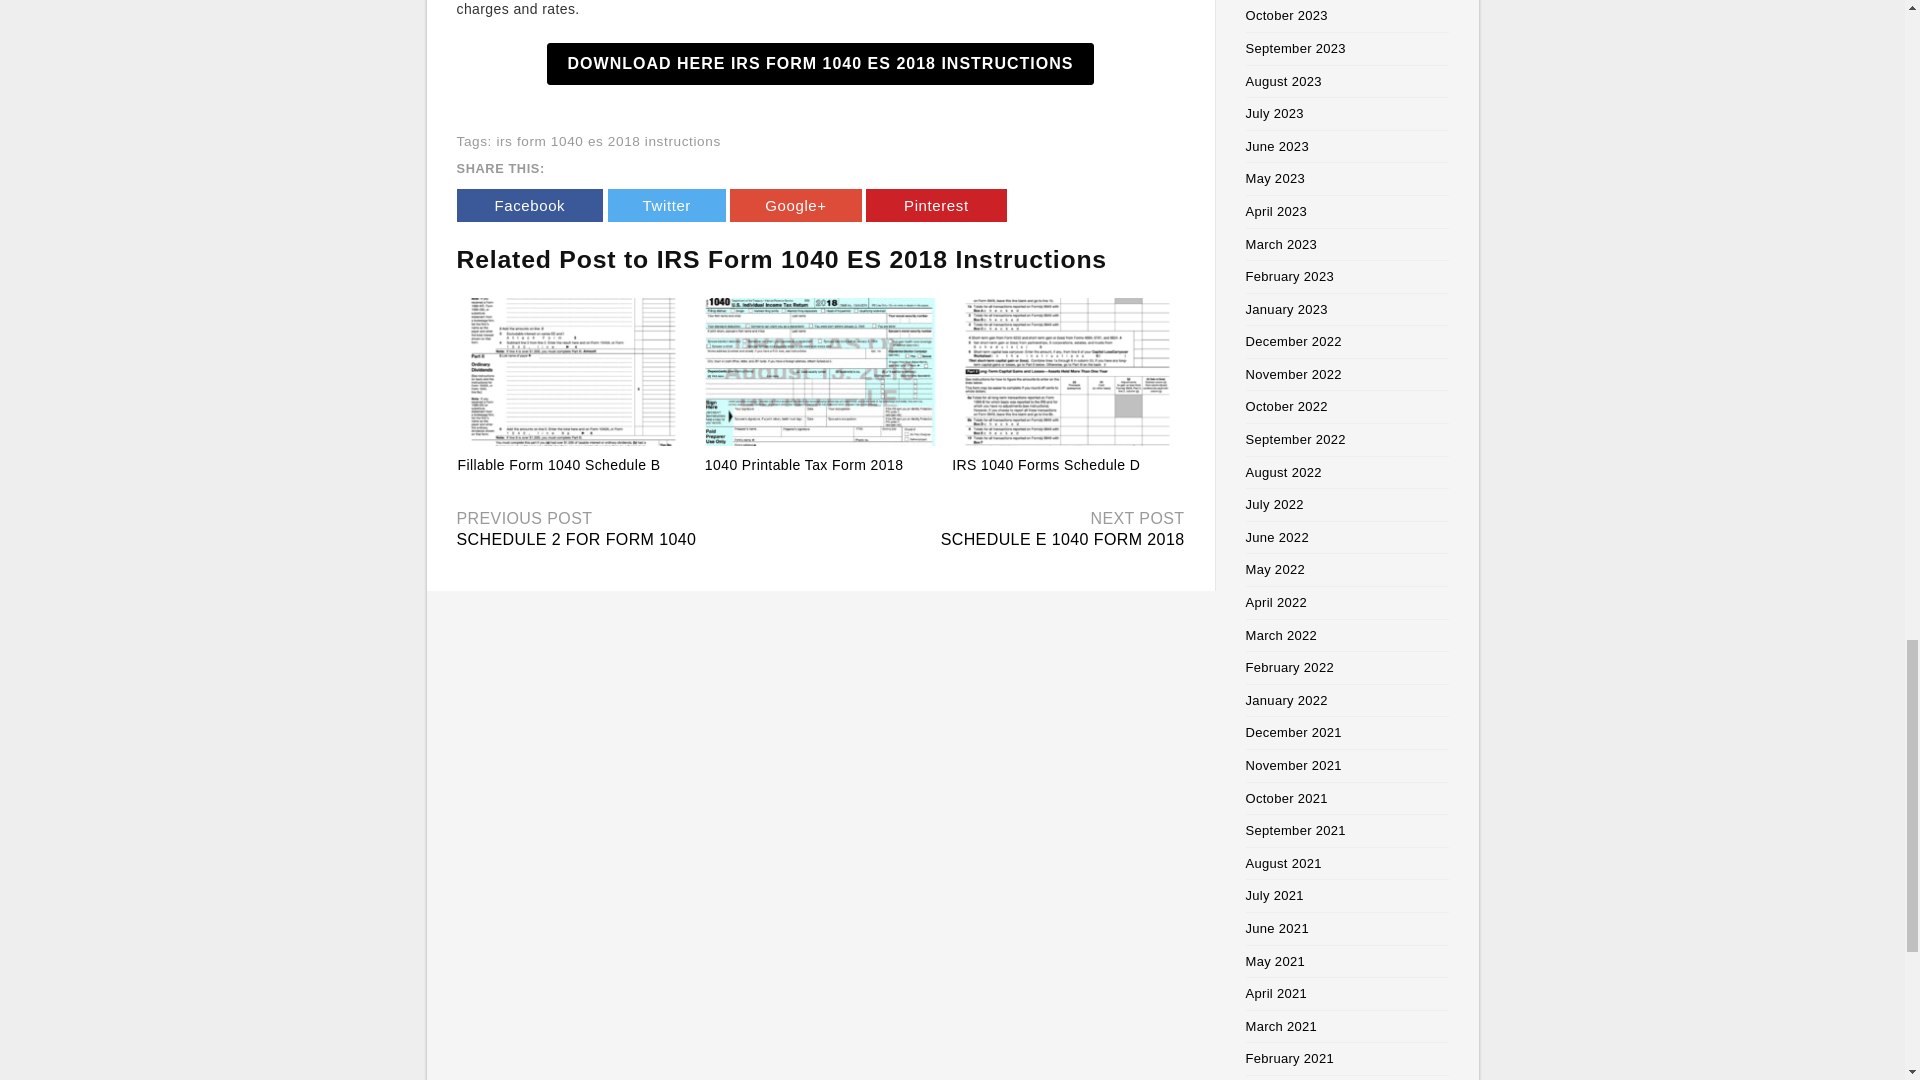 The height and width of the screenshot is (1080, 1920). I want to click on 1040 Printable Tax Form 2018, so click(820, 372).